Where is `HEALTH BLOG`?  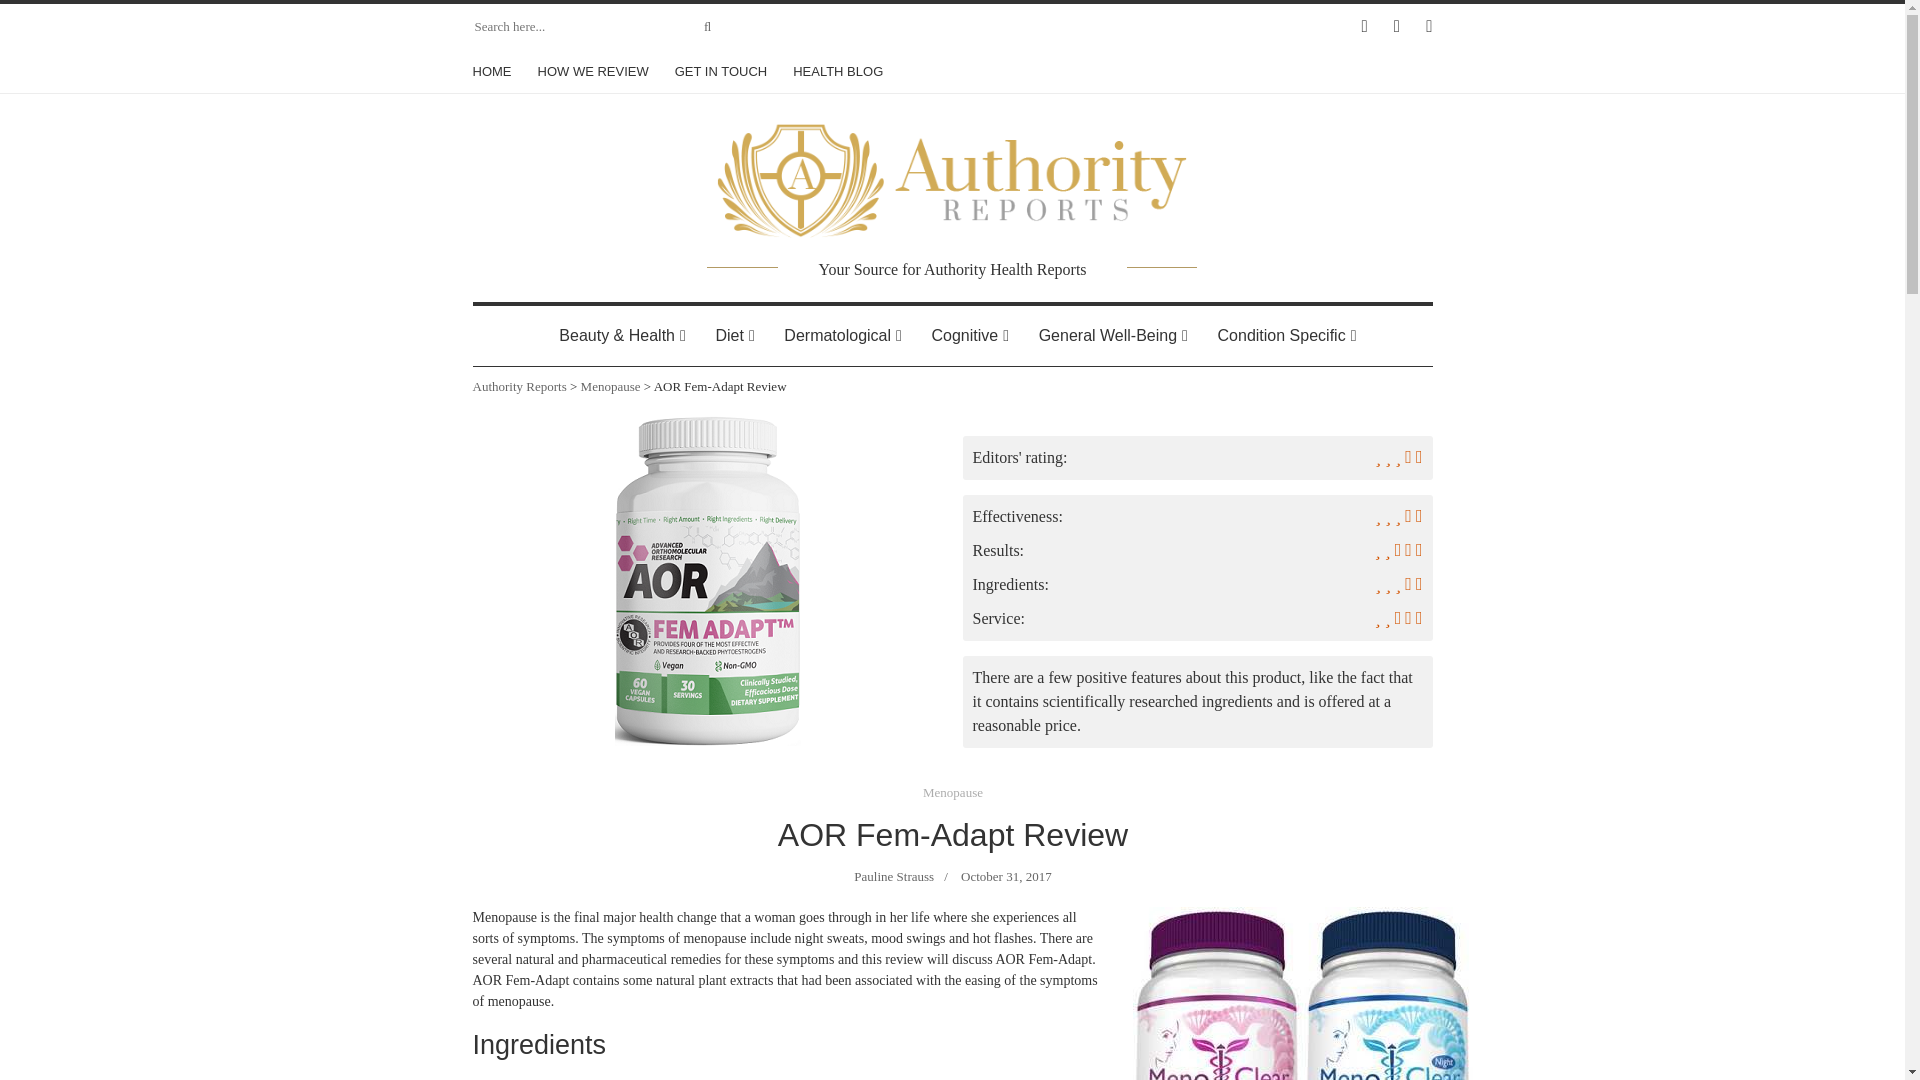 HEALTH BLOG is located at coordinates (838, 71).